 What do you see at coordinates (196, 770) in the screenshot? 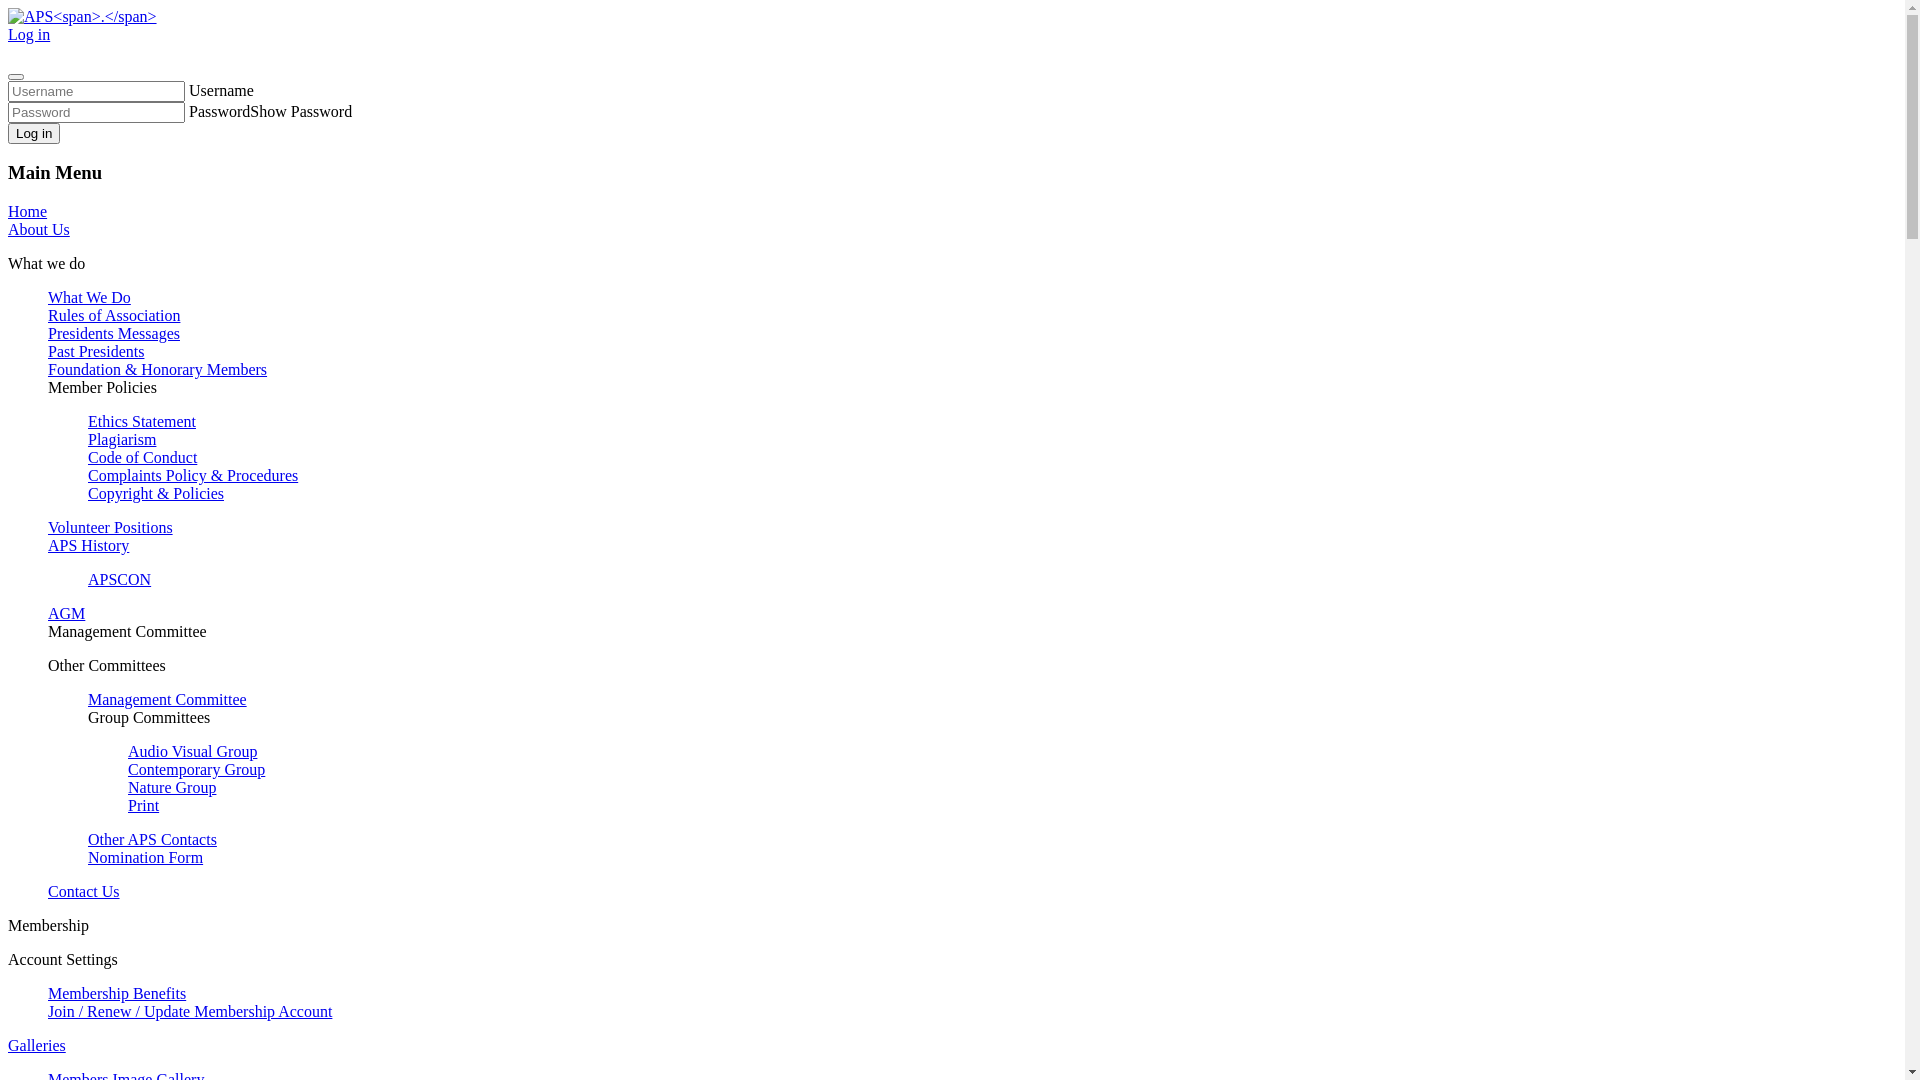
I see `Contemporary Group` at bounding box center [196, 770].